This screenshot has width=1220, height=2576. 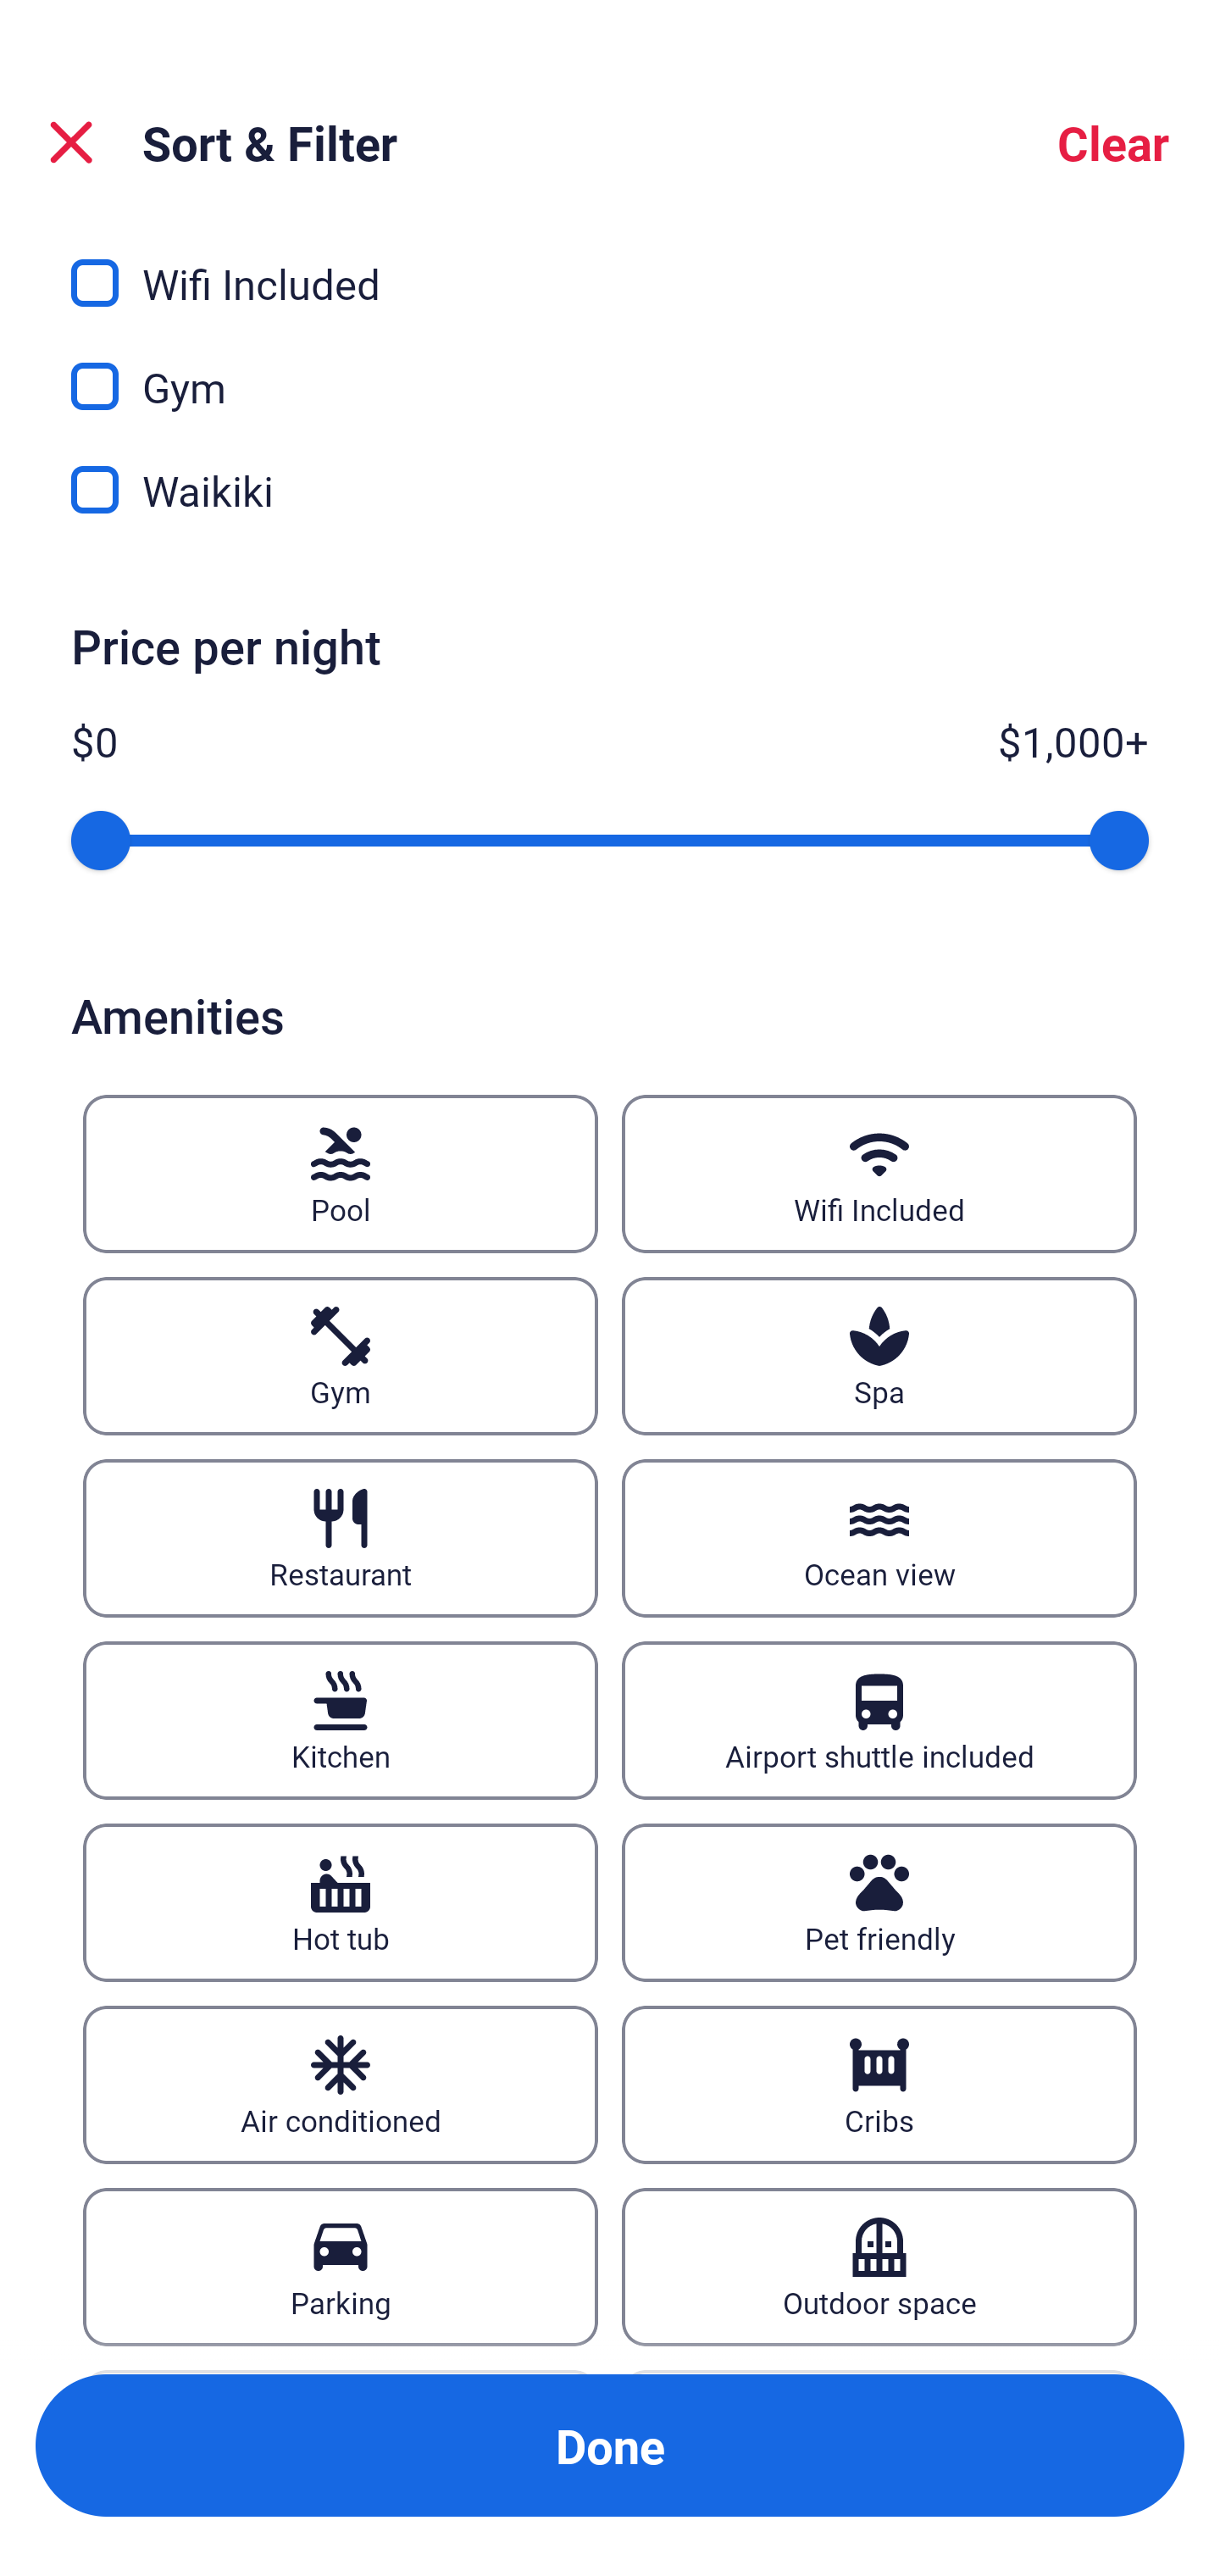 I want to click on Waikiki, Waikiki, so click(x=610, y=490).